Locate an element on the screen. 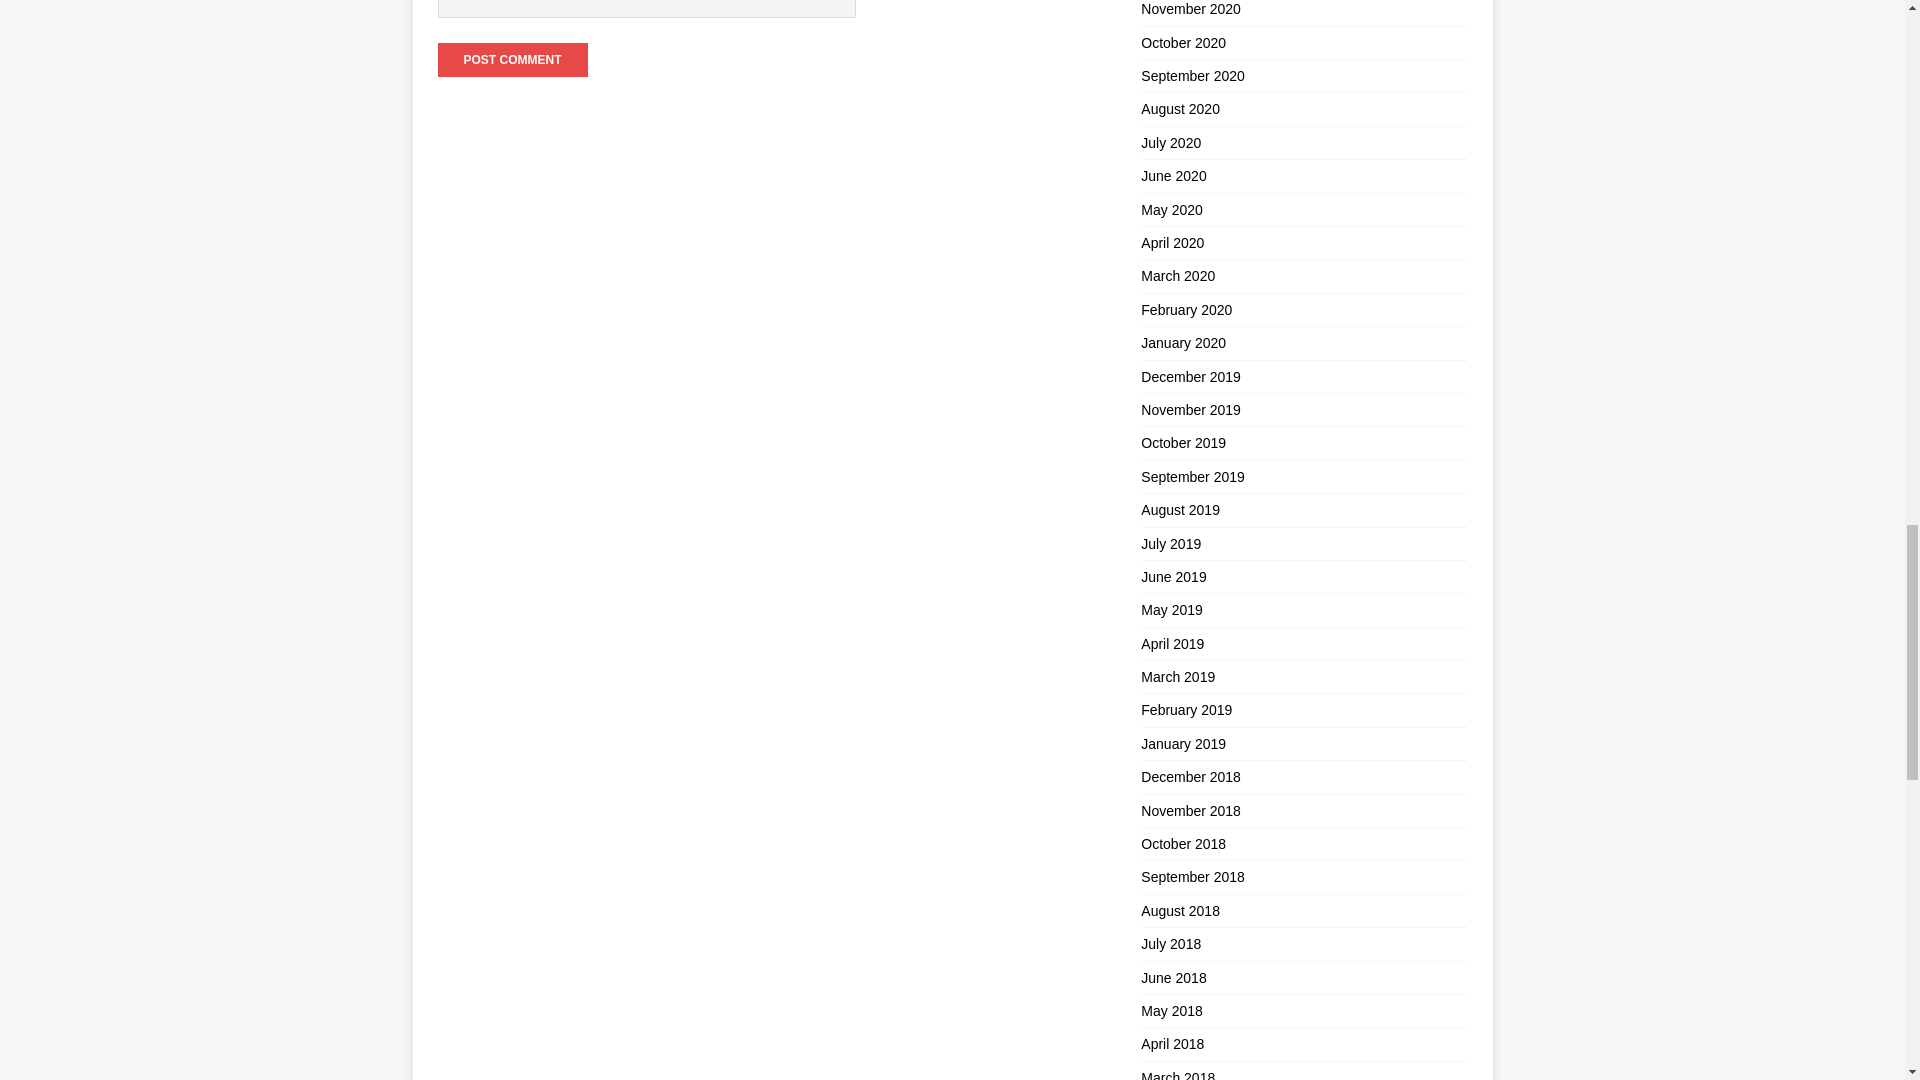 This screenshot has width=1920, height=1080. Post Comment is located at coordinates (512, 60).